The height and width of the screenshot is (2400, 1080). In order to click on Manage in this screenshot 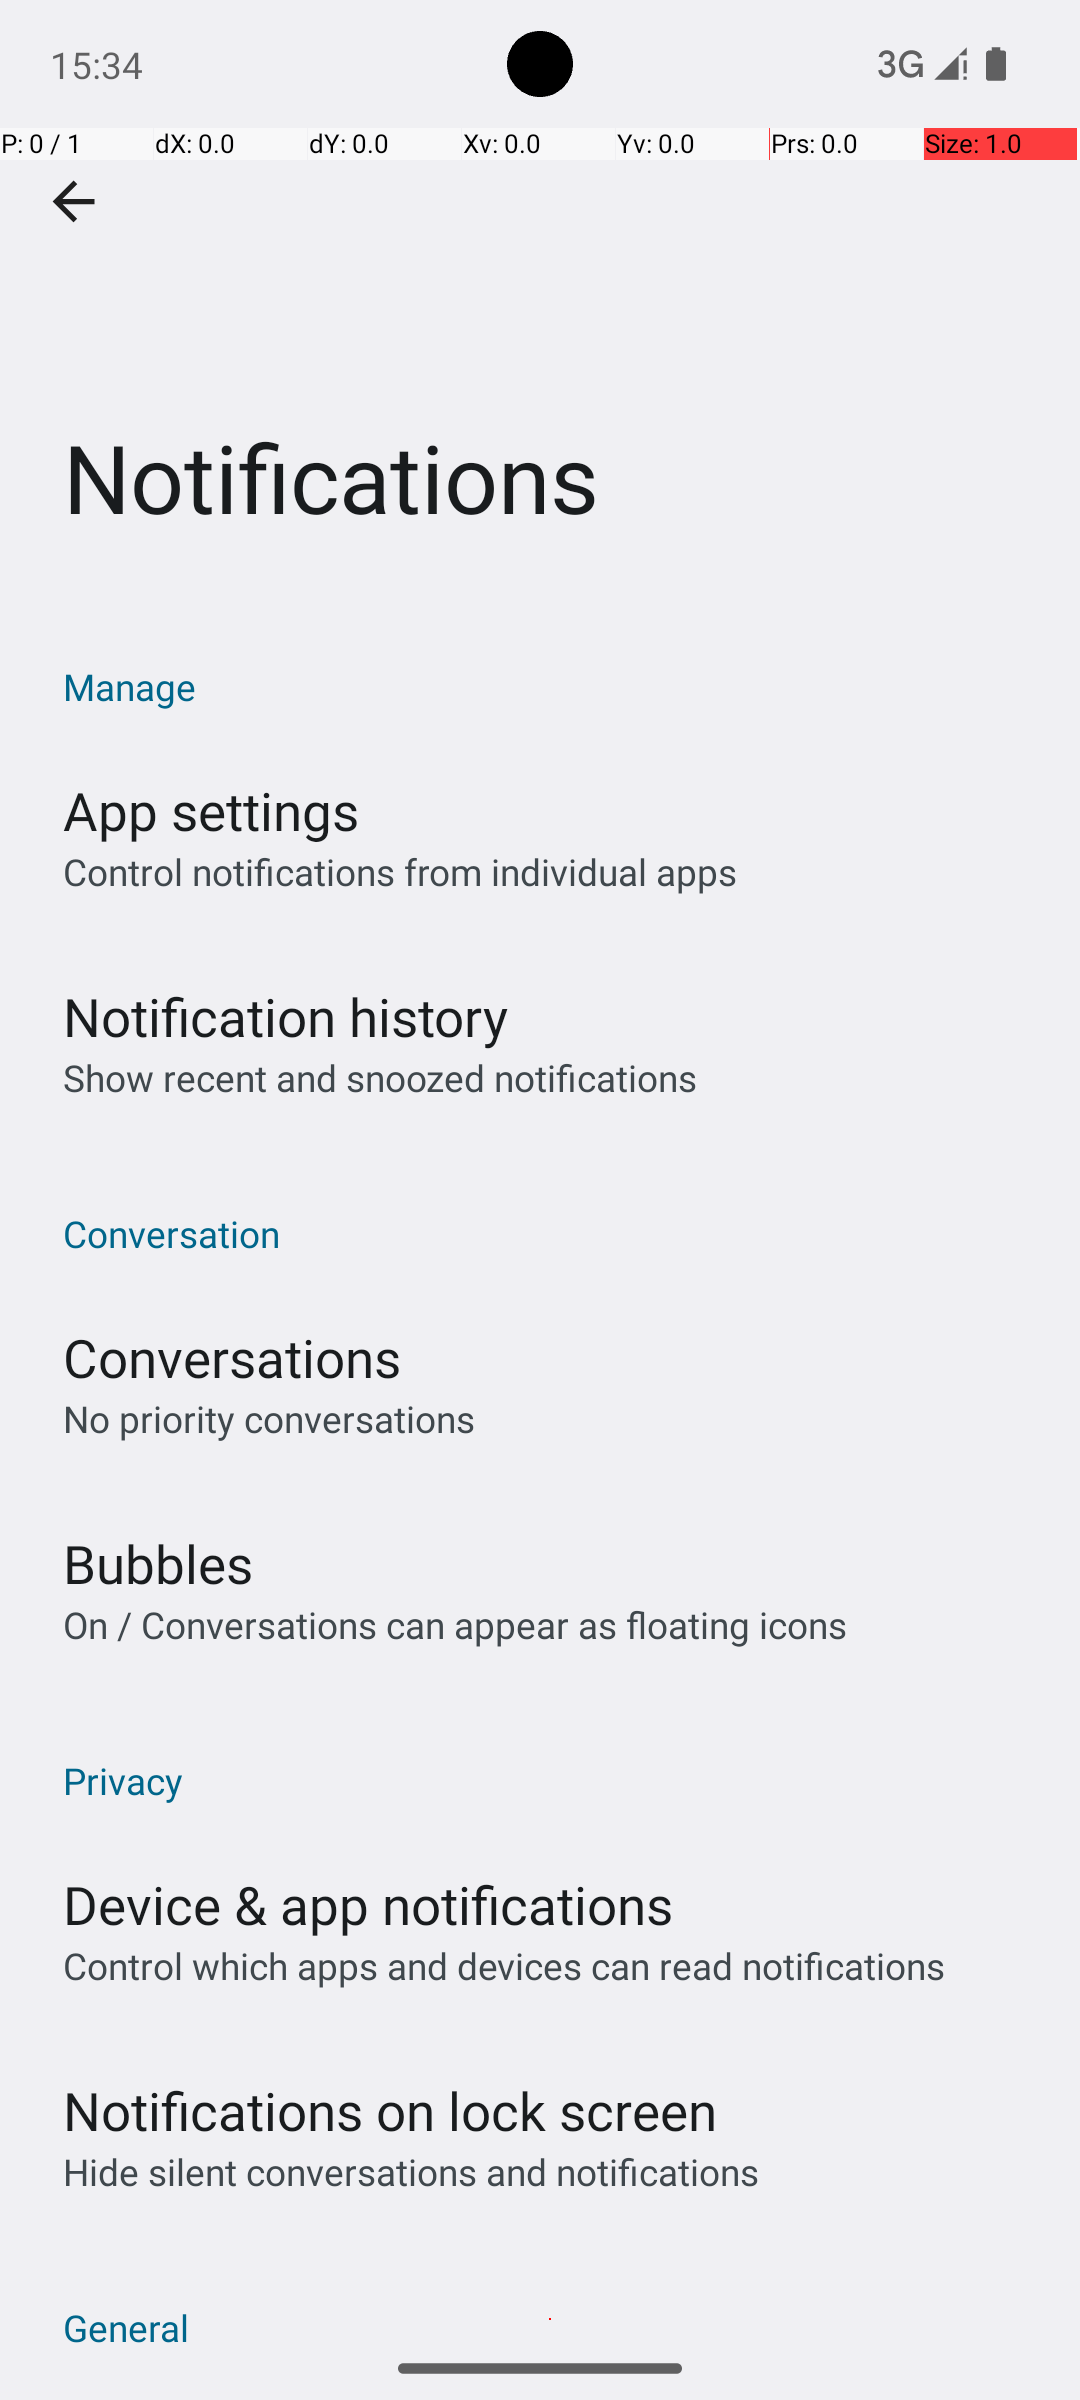, I will do `click(550, 686)`.